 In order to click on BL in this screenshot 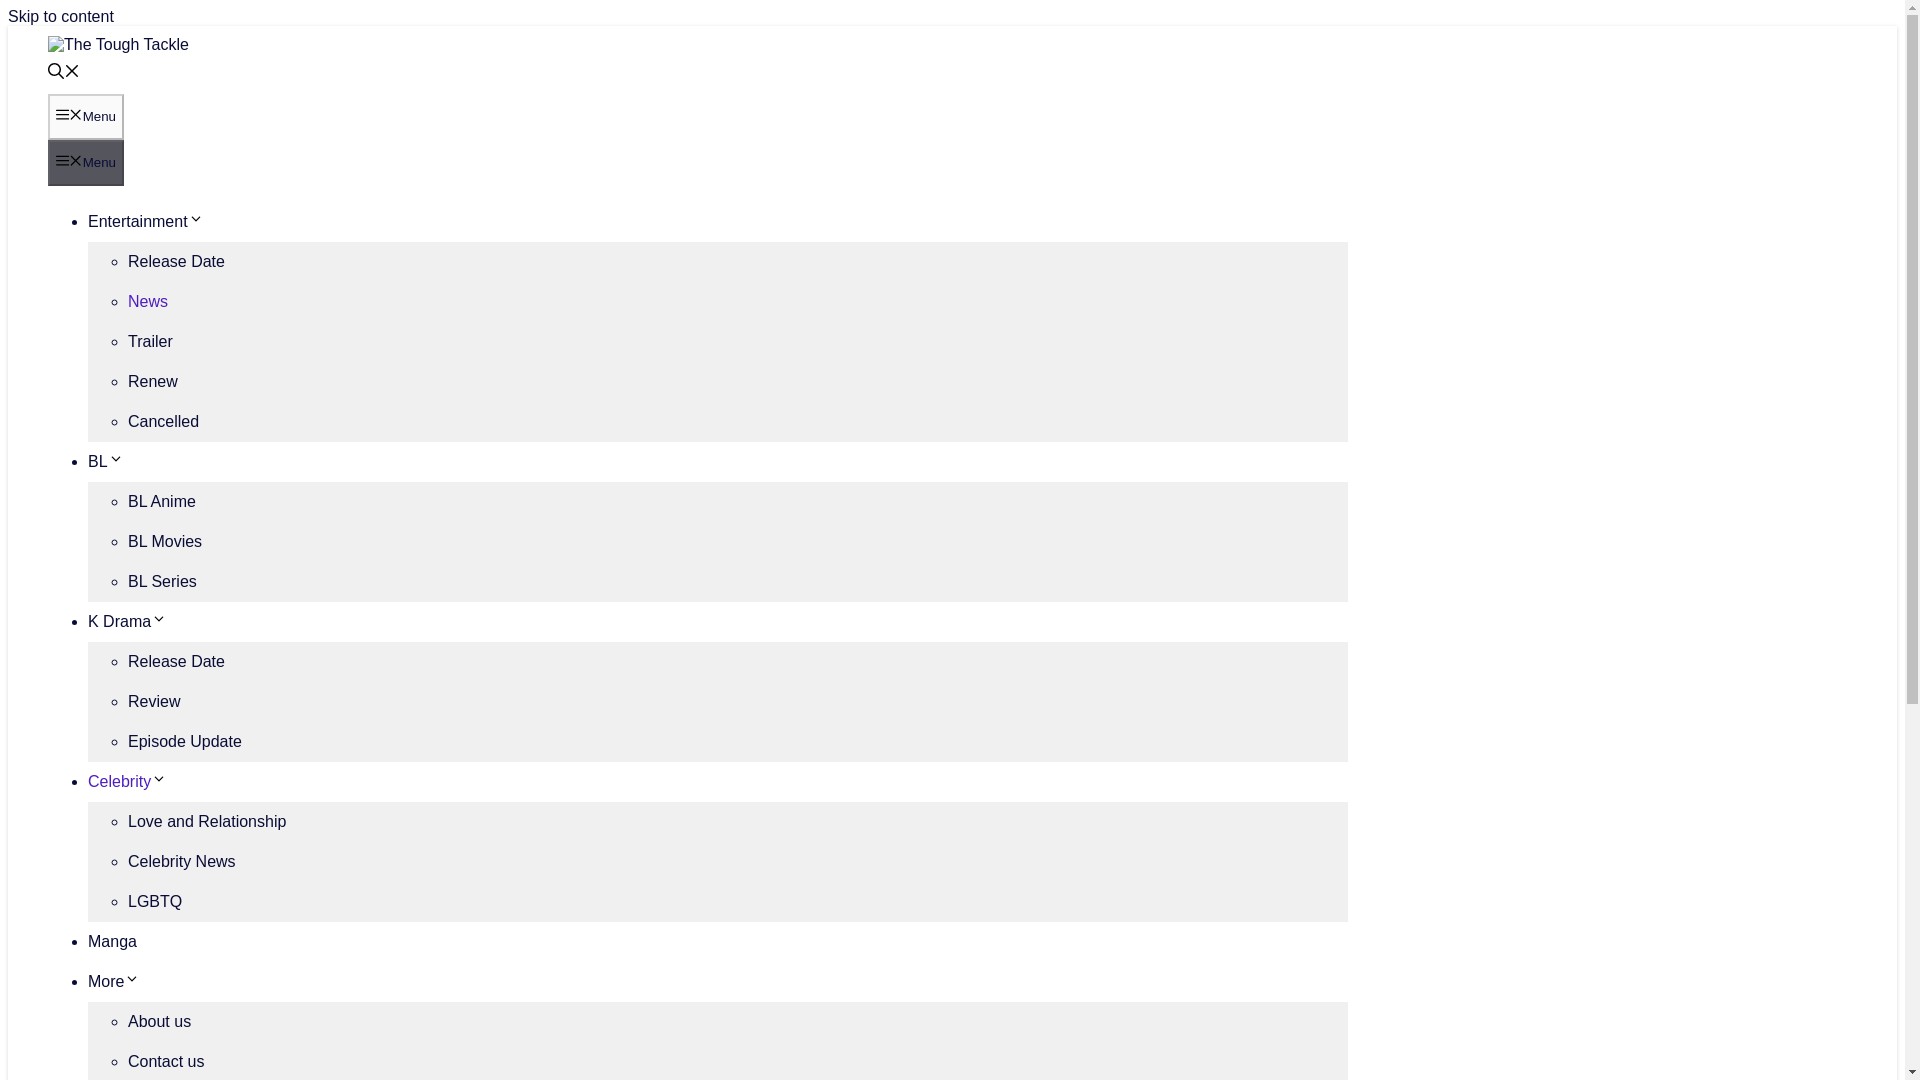, I will do `click(106, 460)`.